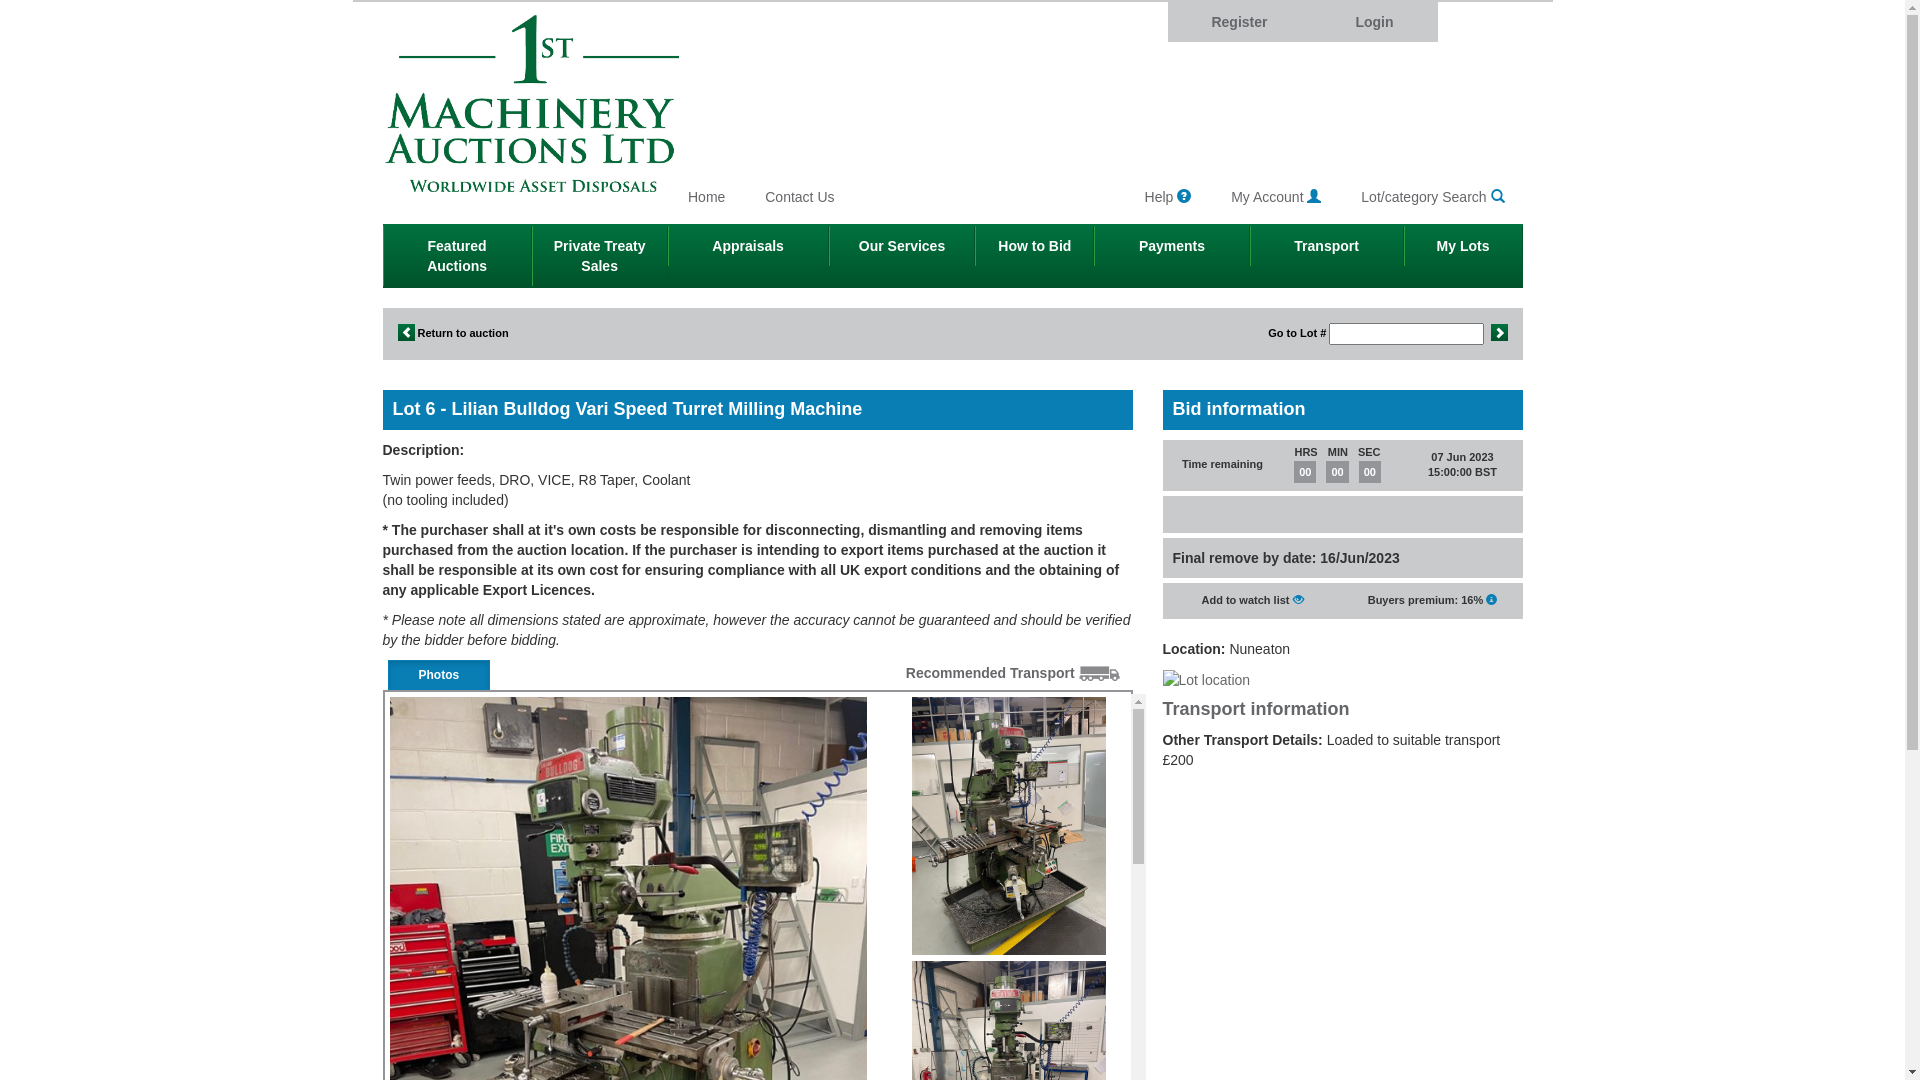 This screenshot has height=1080, width=1920. Describe the element at coordinates (1374, 22) in the screenshot. I see `Login` at that location.